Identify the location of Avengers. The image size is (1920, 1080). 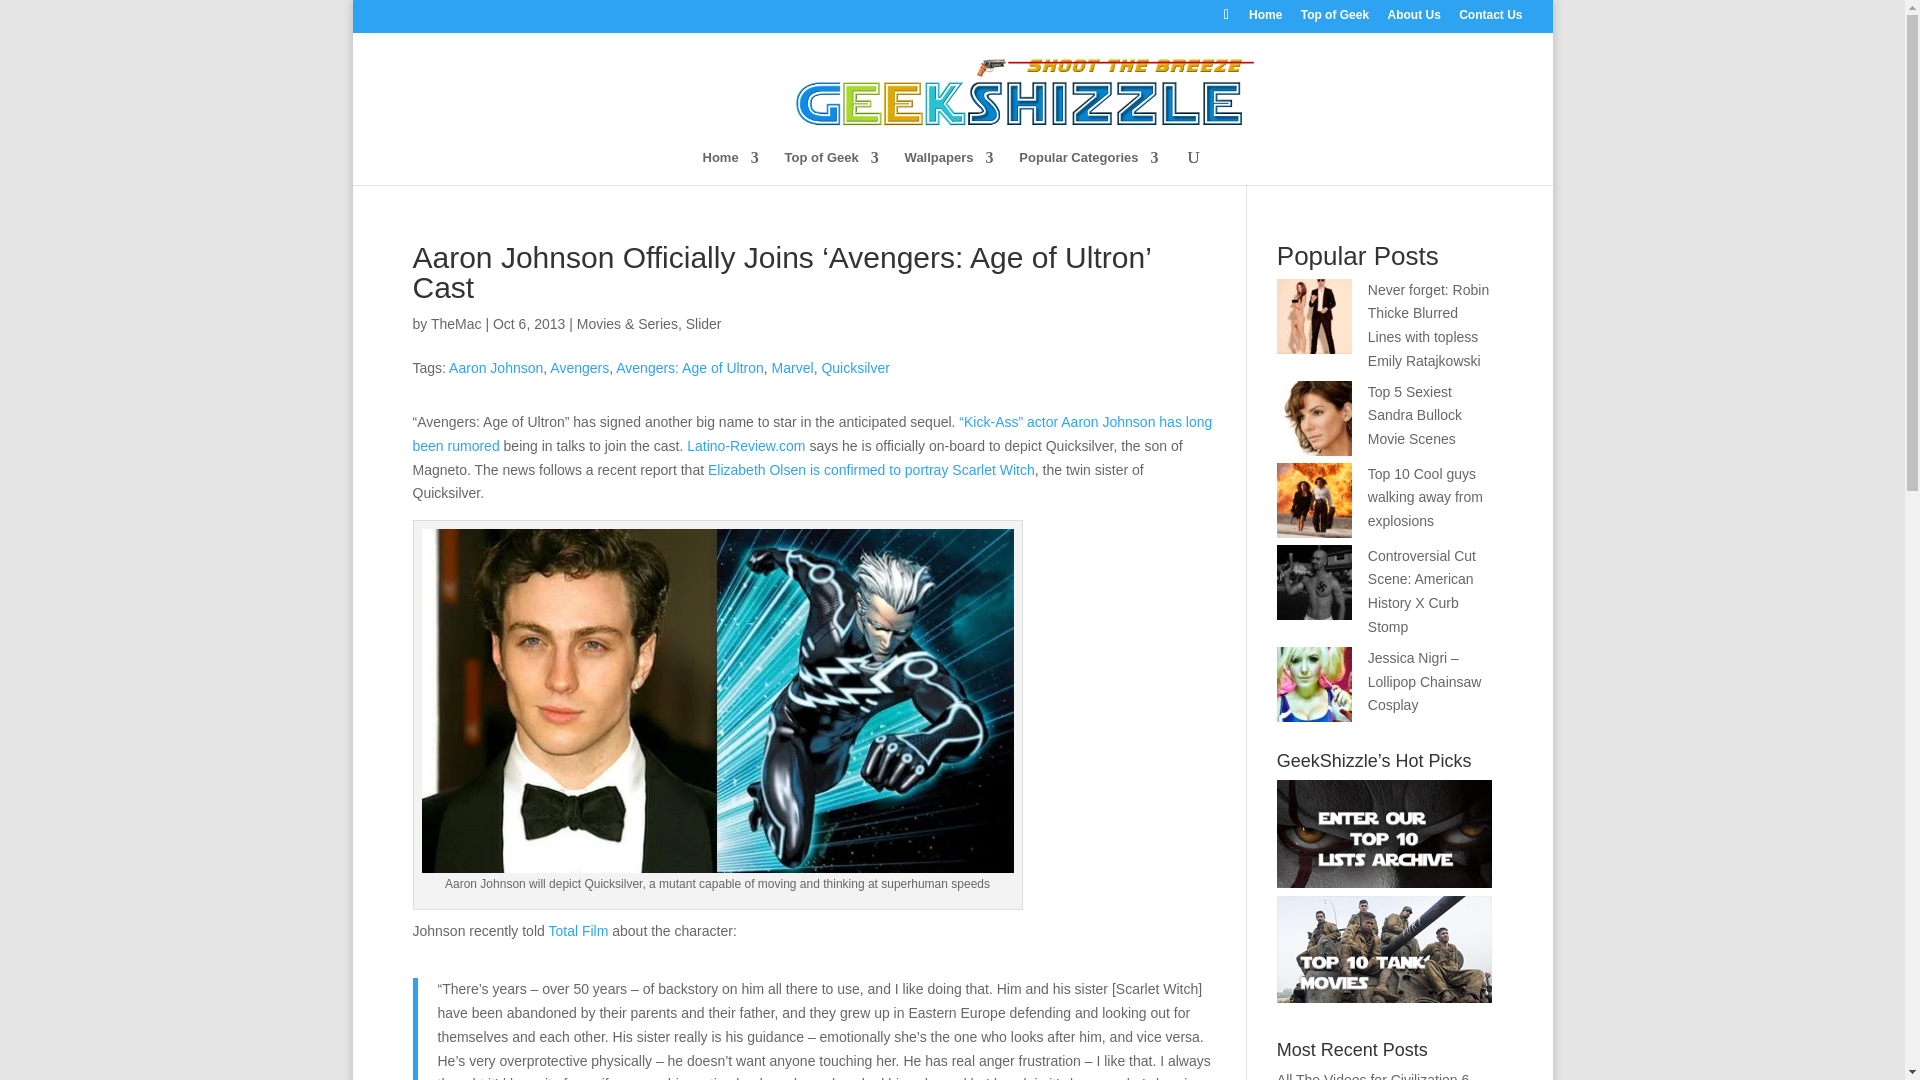
(578, 367).